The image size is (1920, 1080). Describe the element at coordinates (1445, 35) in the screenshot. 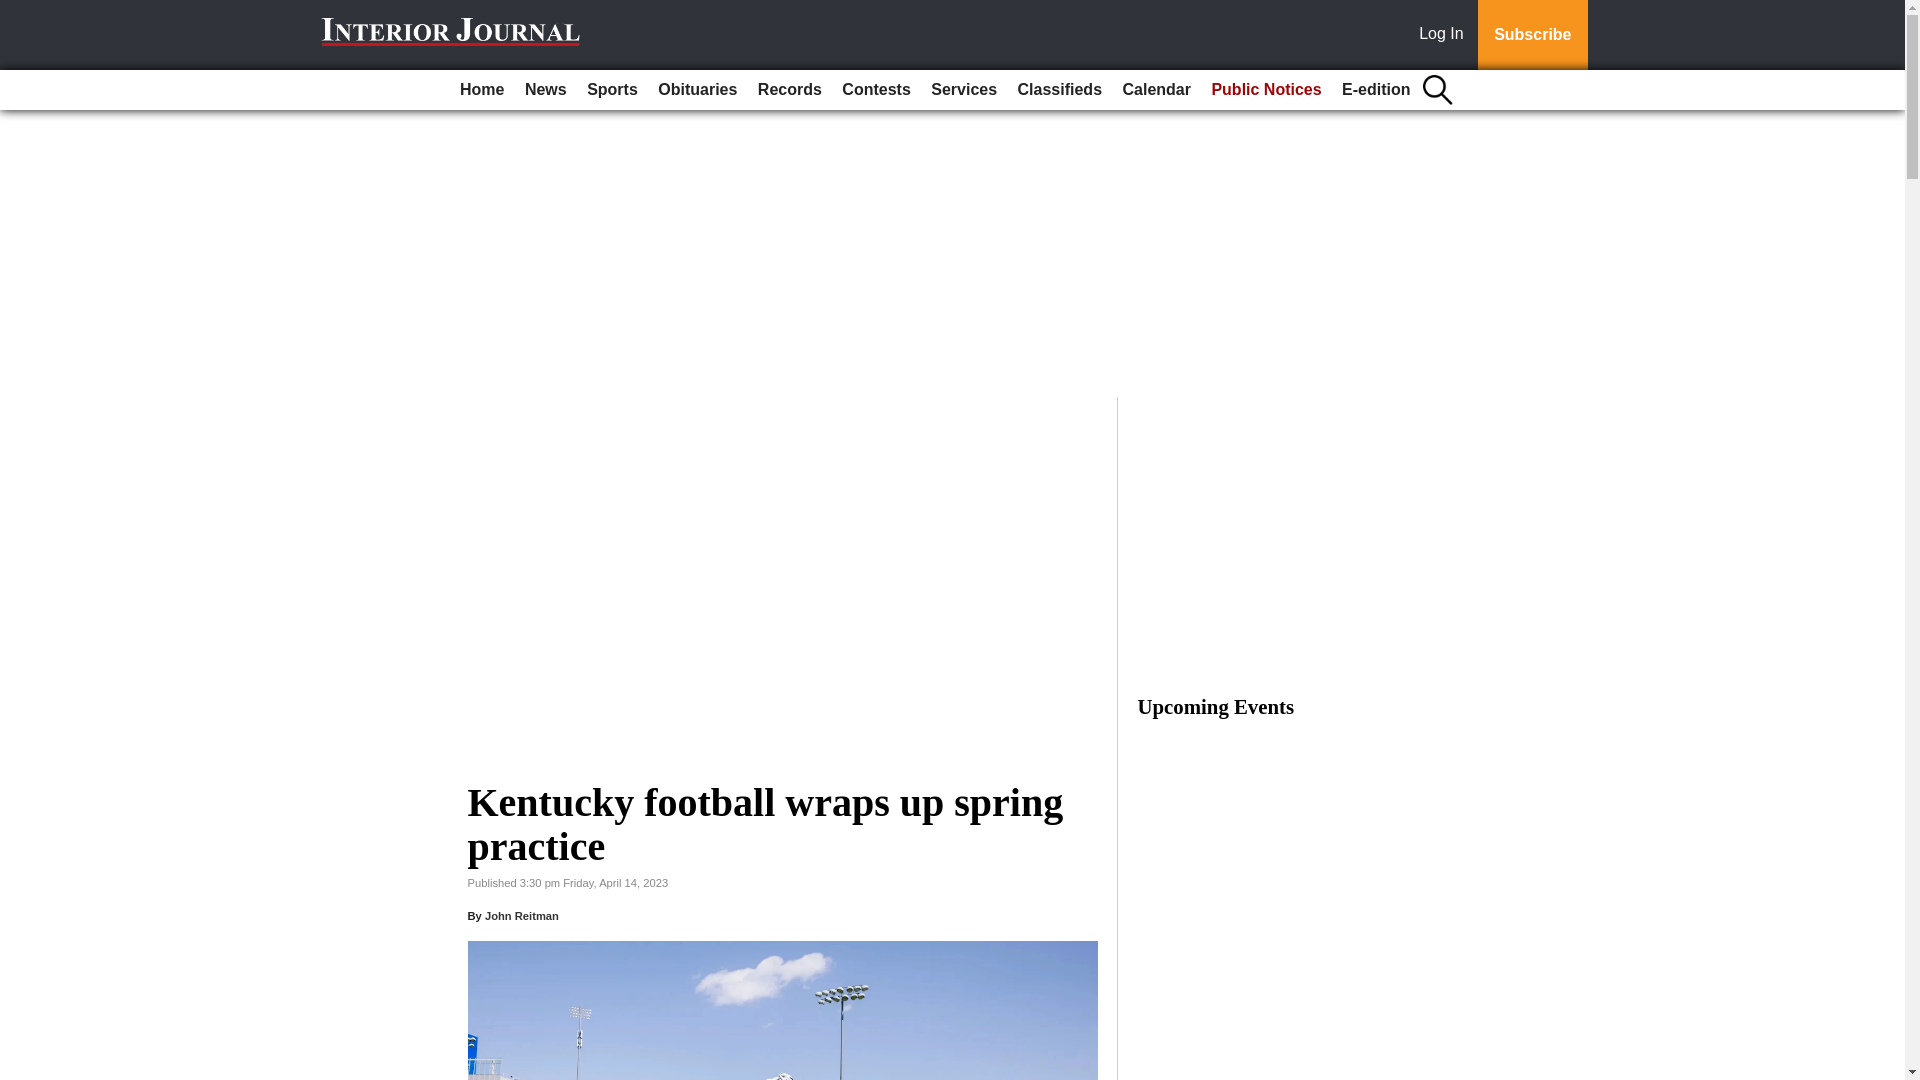

I see `Log In` at that location.